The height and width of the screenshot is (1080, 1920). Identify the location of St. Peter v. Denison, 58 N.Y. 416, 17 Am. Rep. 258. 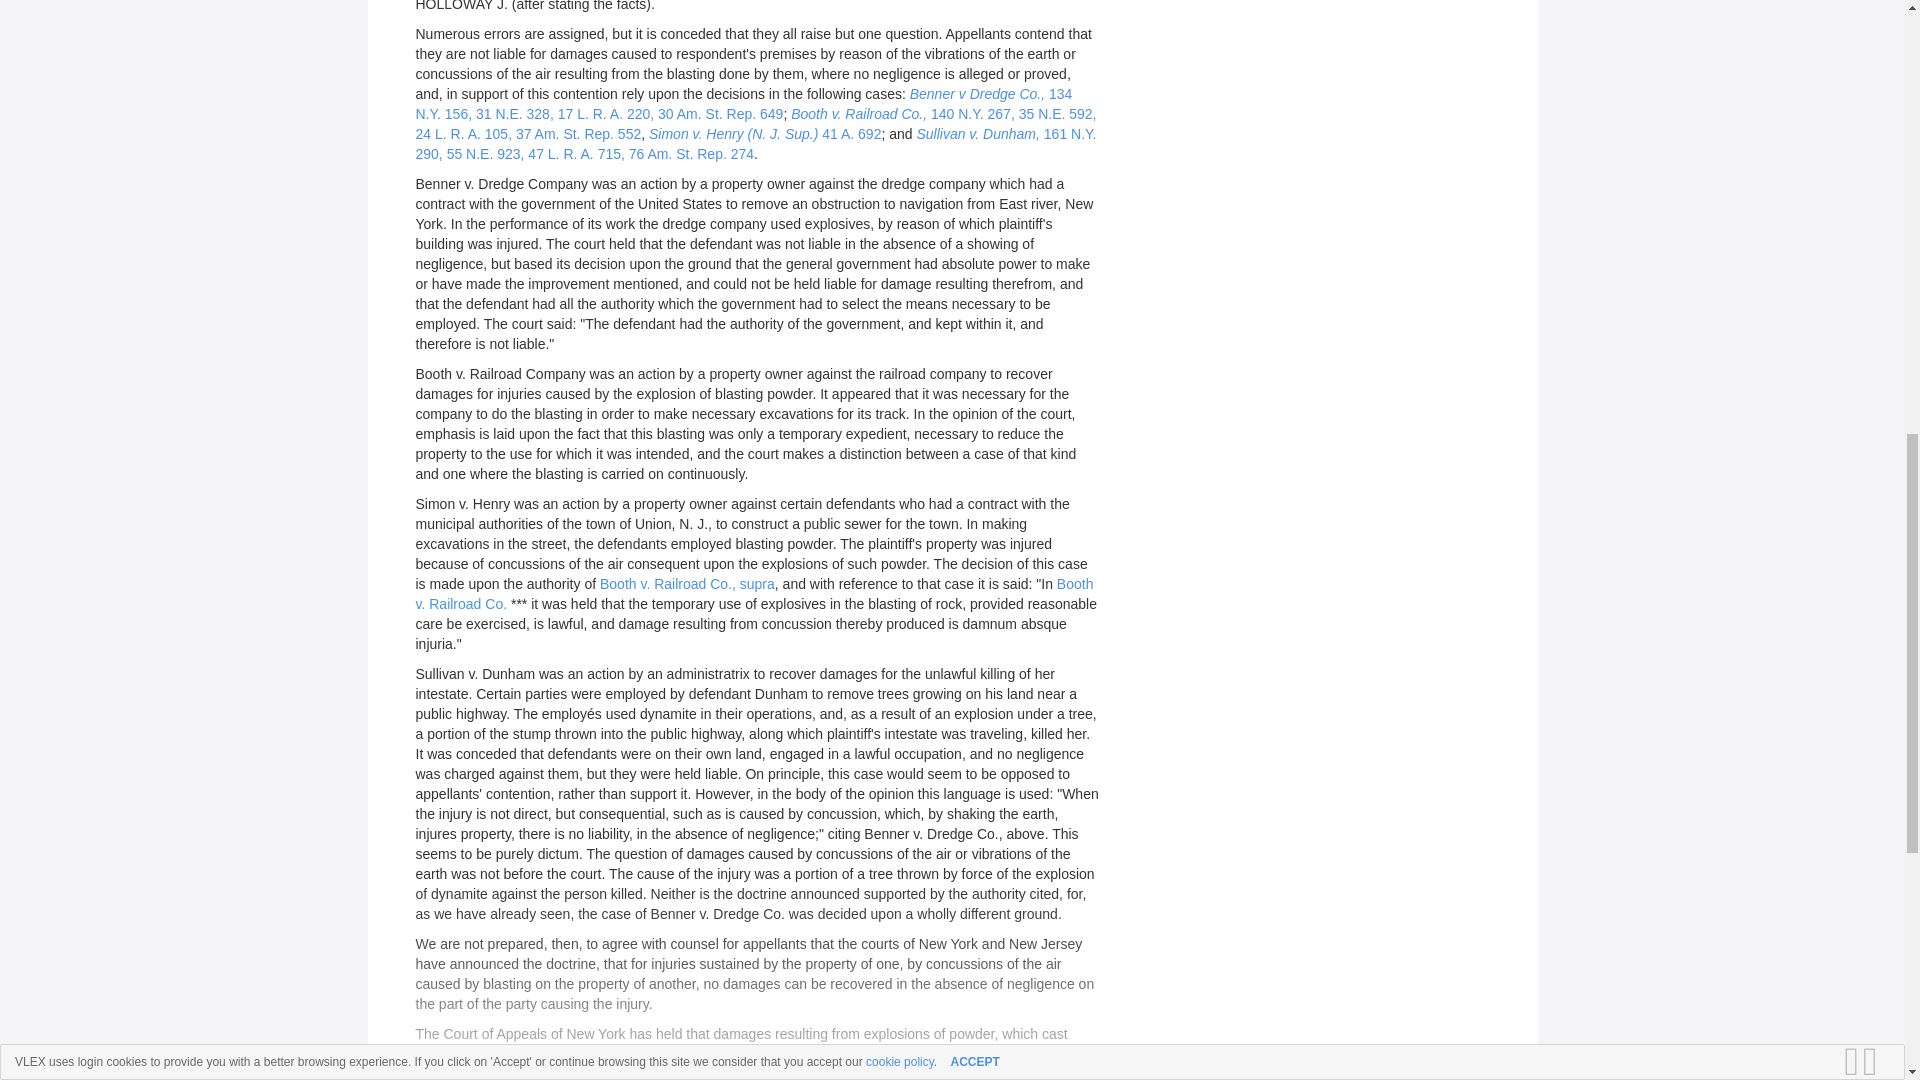
(930, 1072).